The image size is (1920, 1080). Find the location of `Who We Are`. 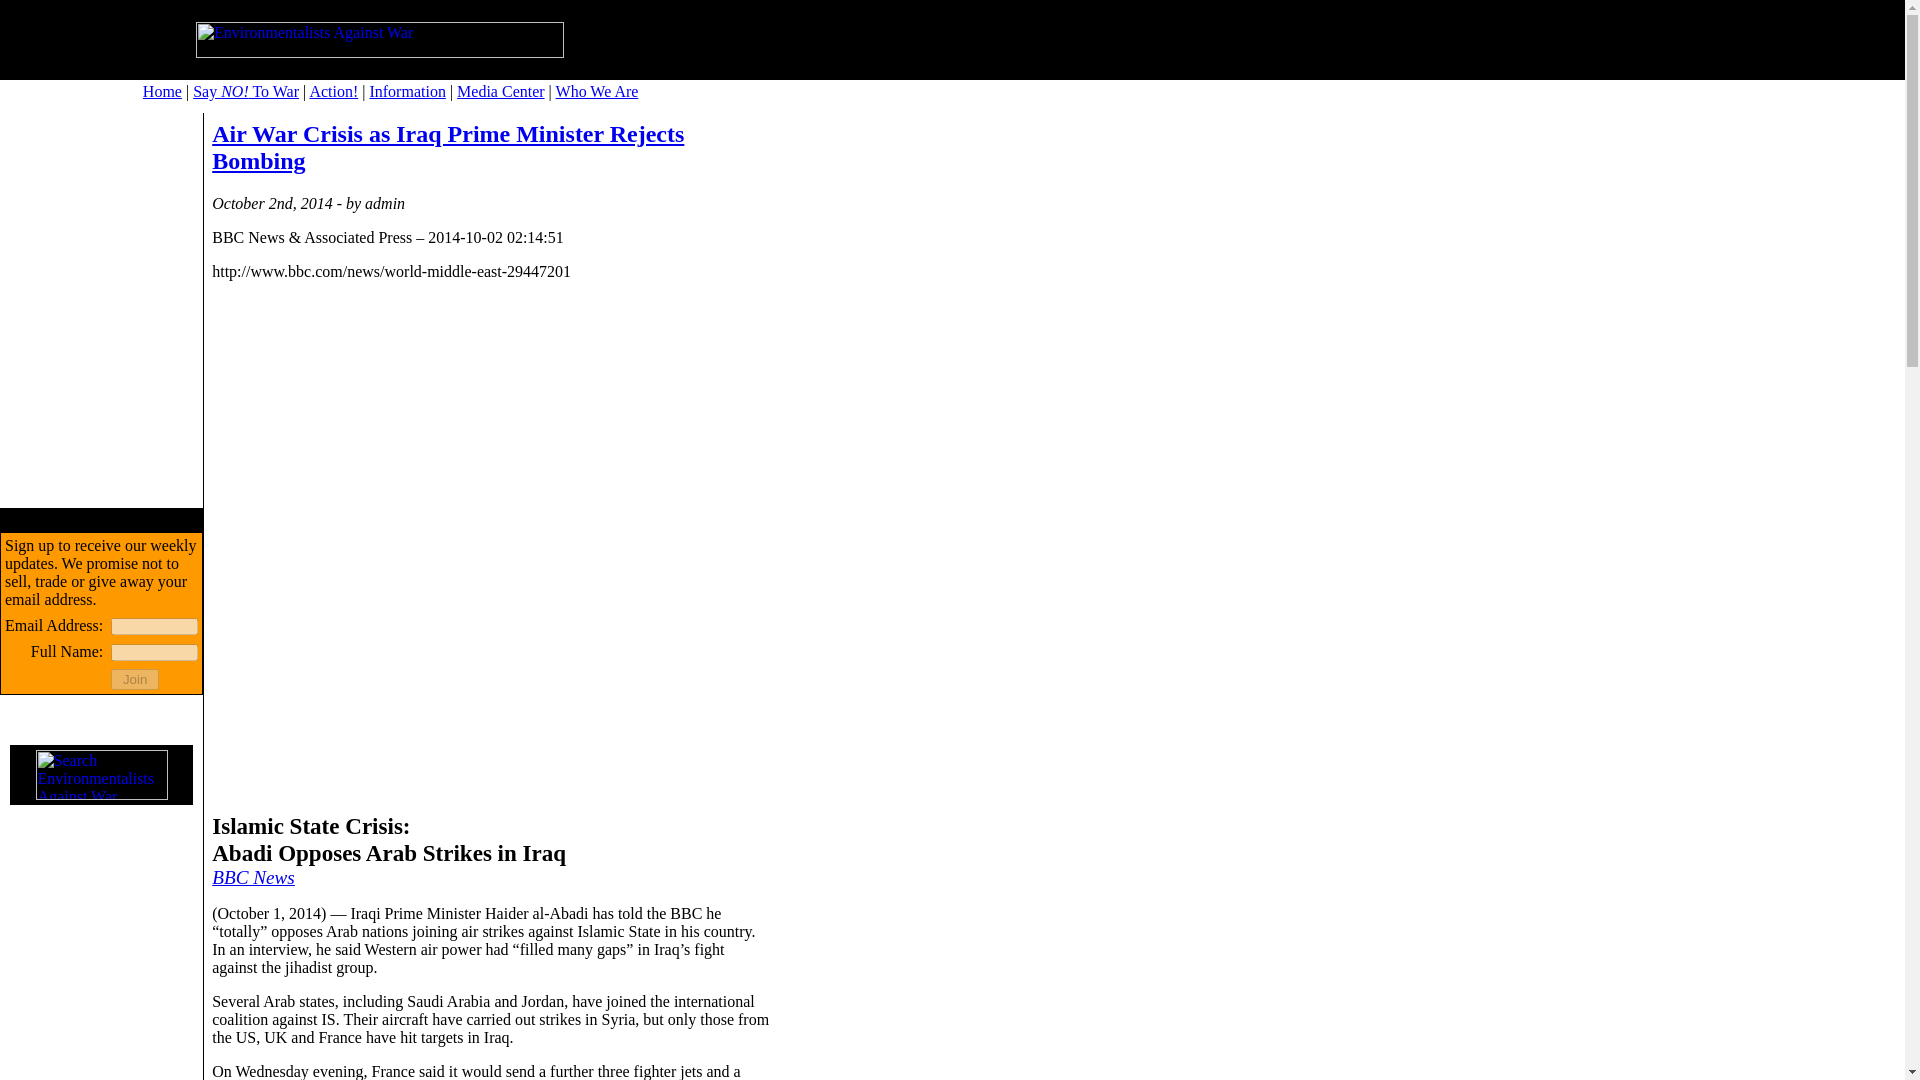

Who We Are is located at coordinates (598, 92).